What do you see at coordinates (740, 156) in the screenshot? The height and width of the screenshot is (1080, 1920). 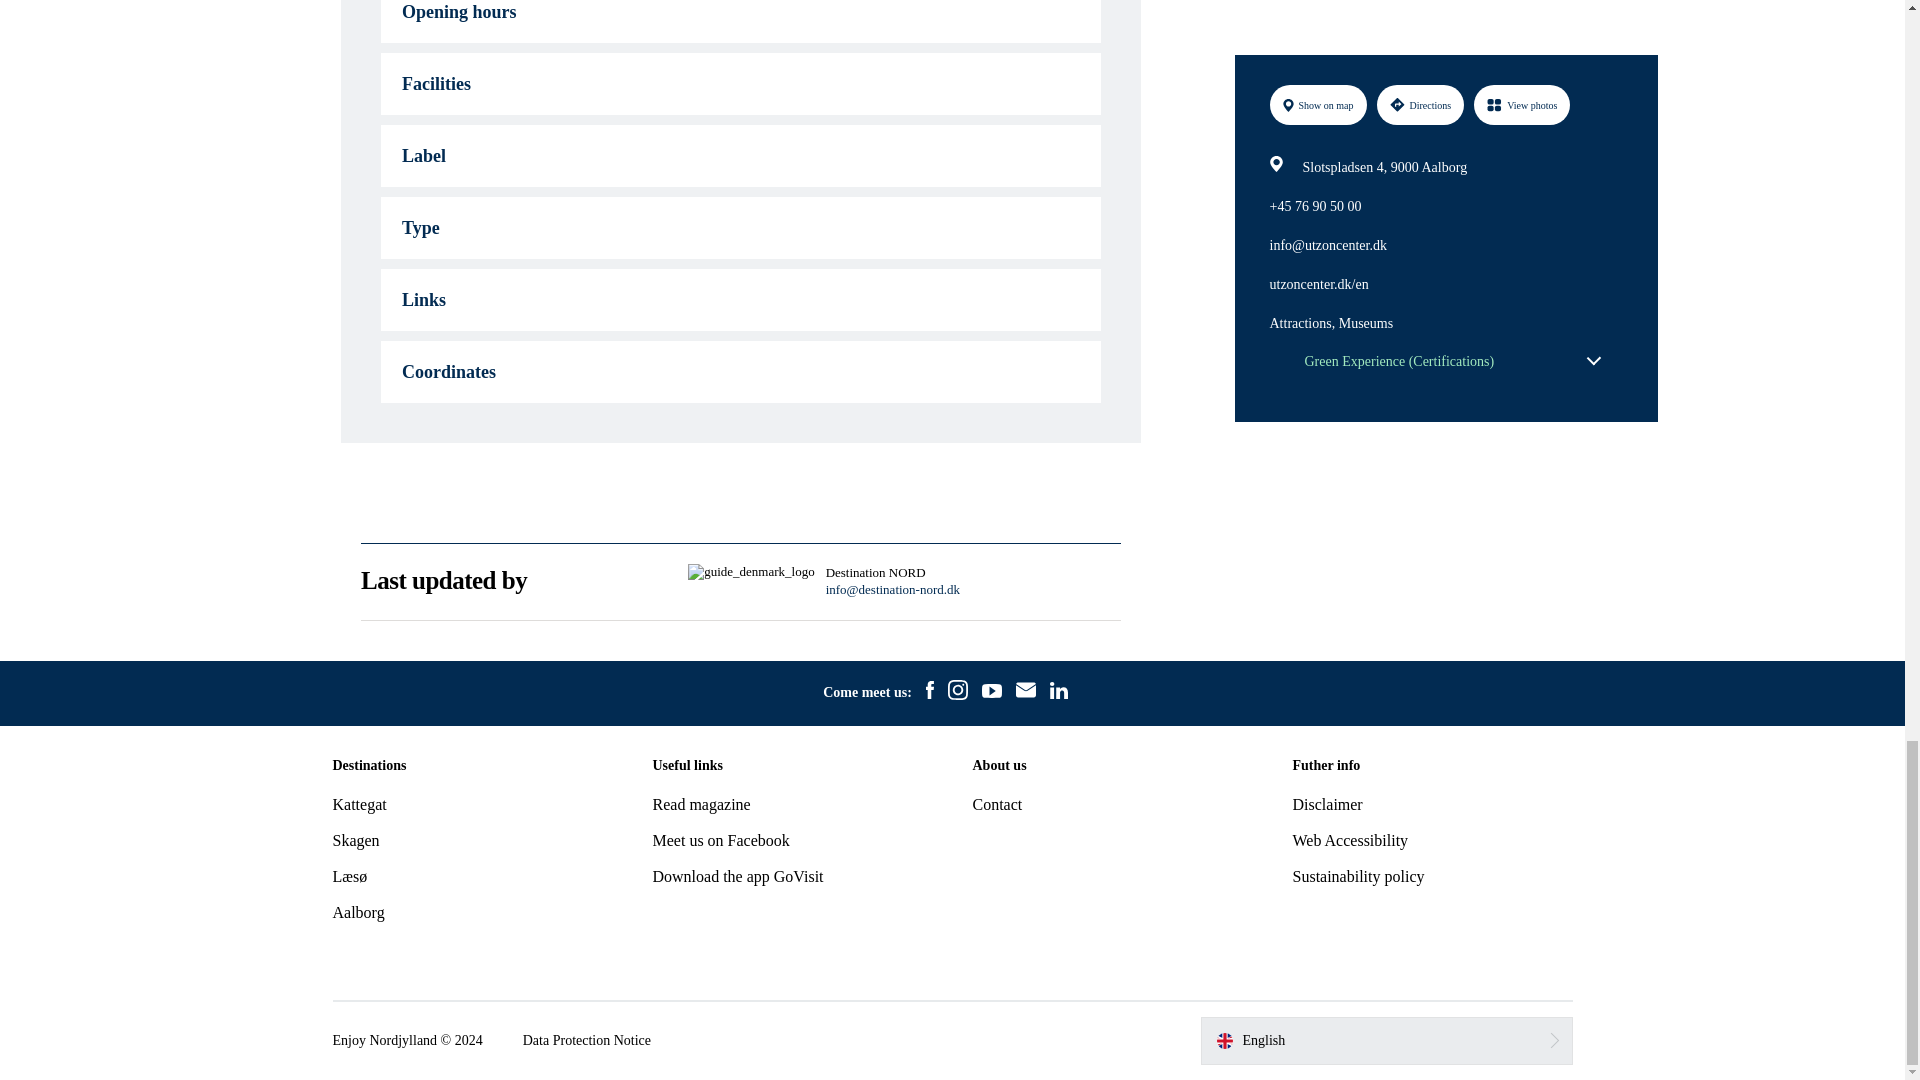 I see `Label` at bounding box center [740, 156].